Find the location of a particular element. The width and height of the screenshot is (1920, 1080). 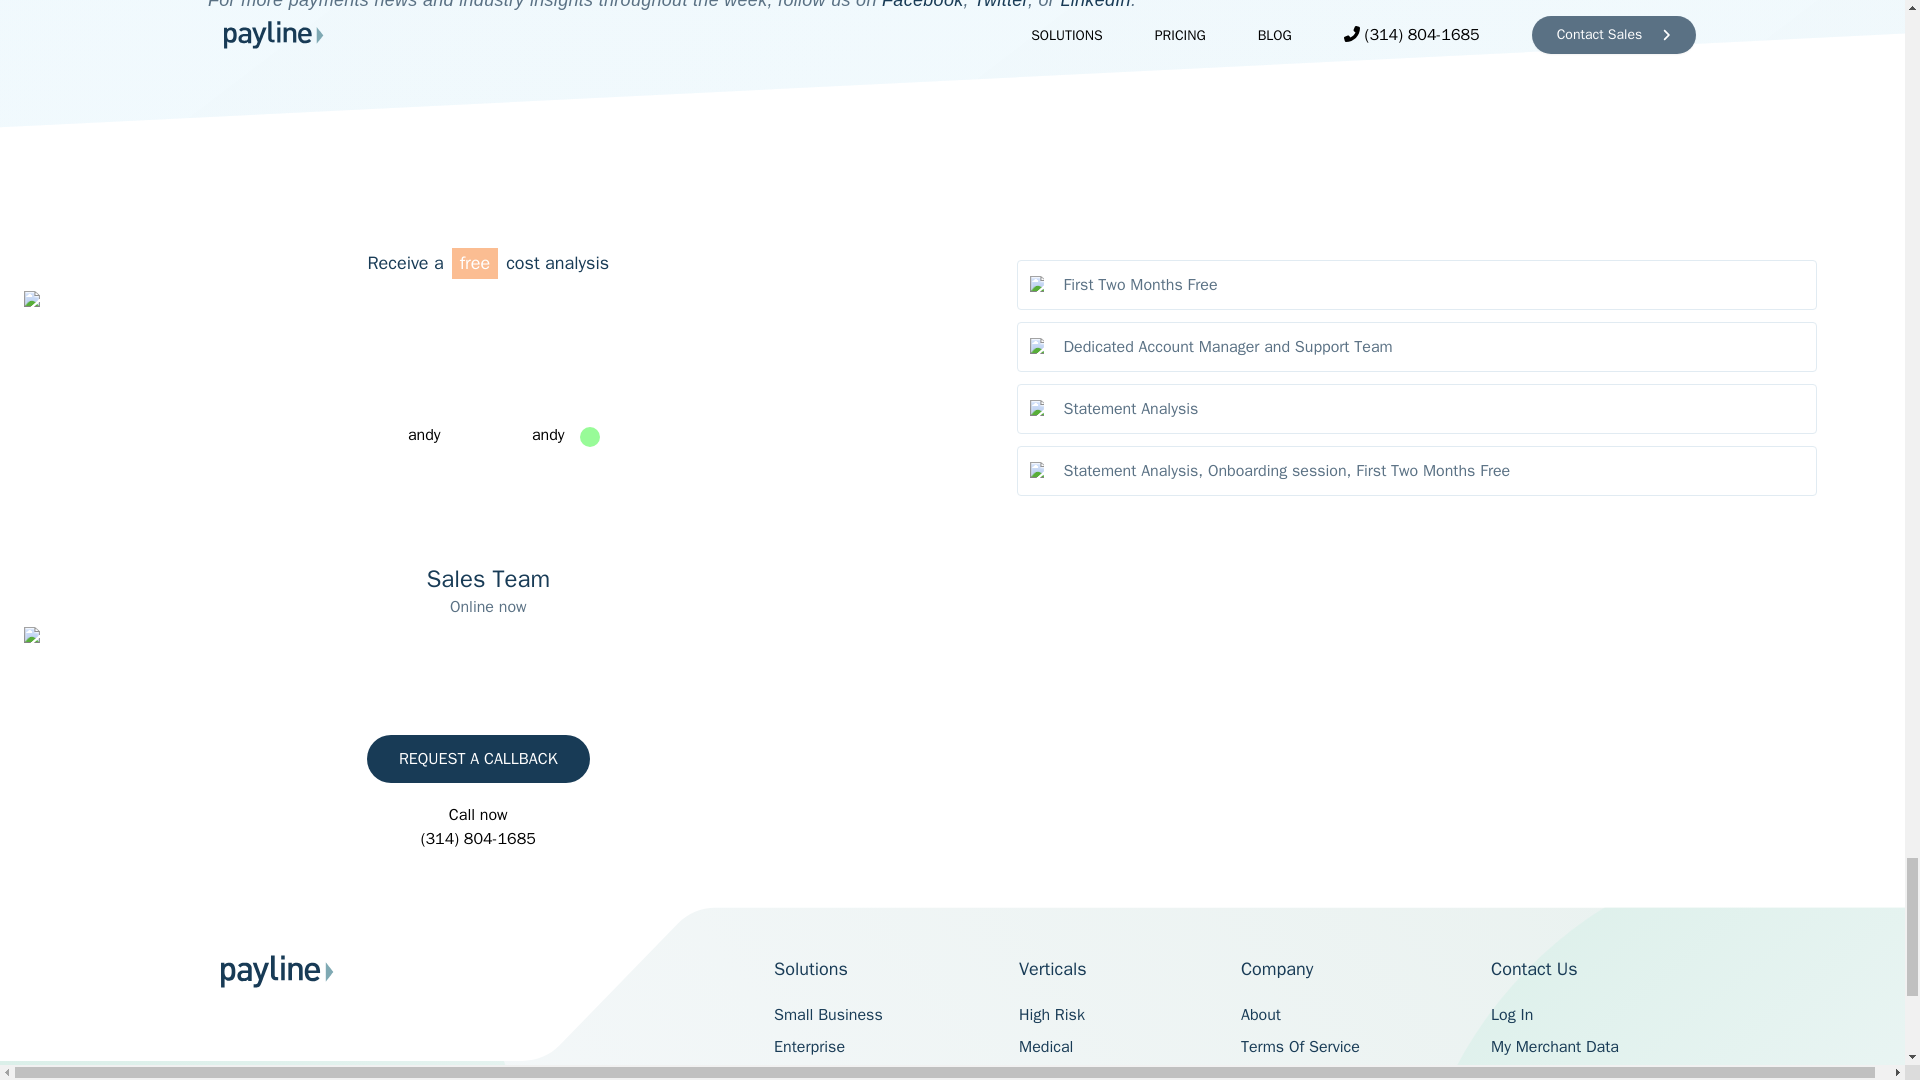

Small Business is located at coordinates (828, 1014).